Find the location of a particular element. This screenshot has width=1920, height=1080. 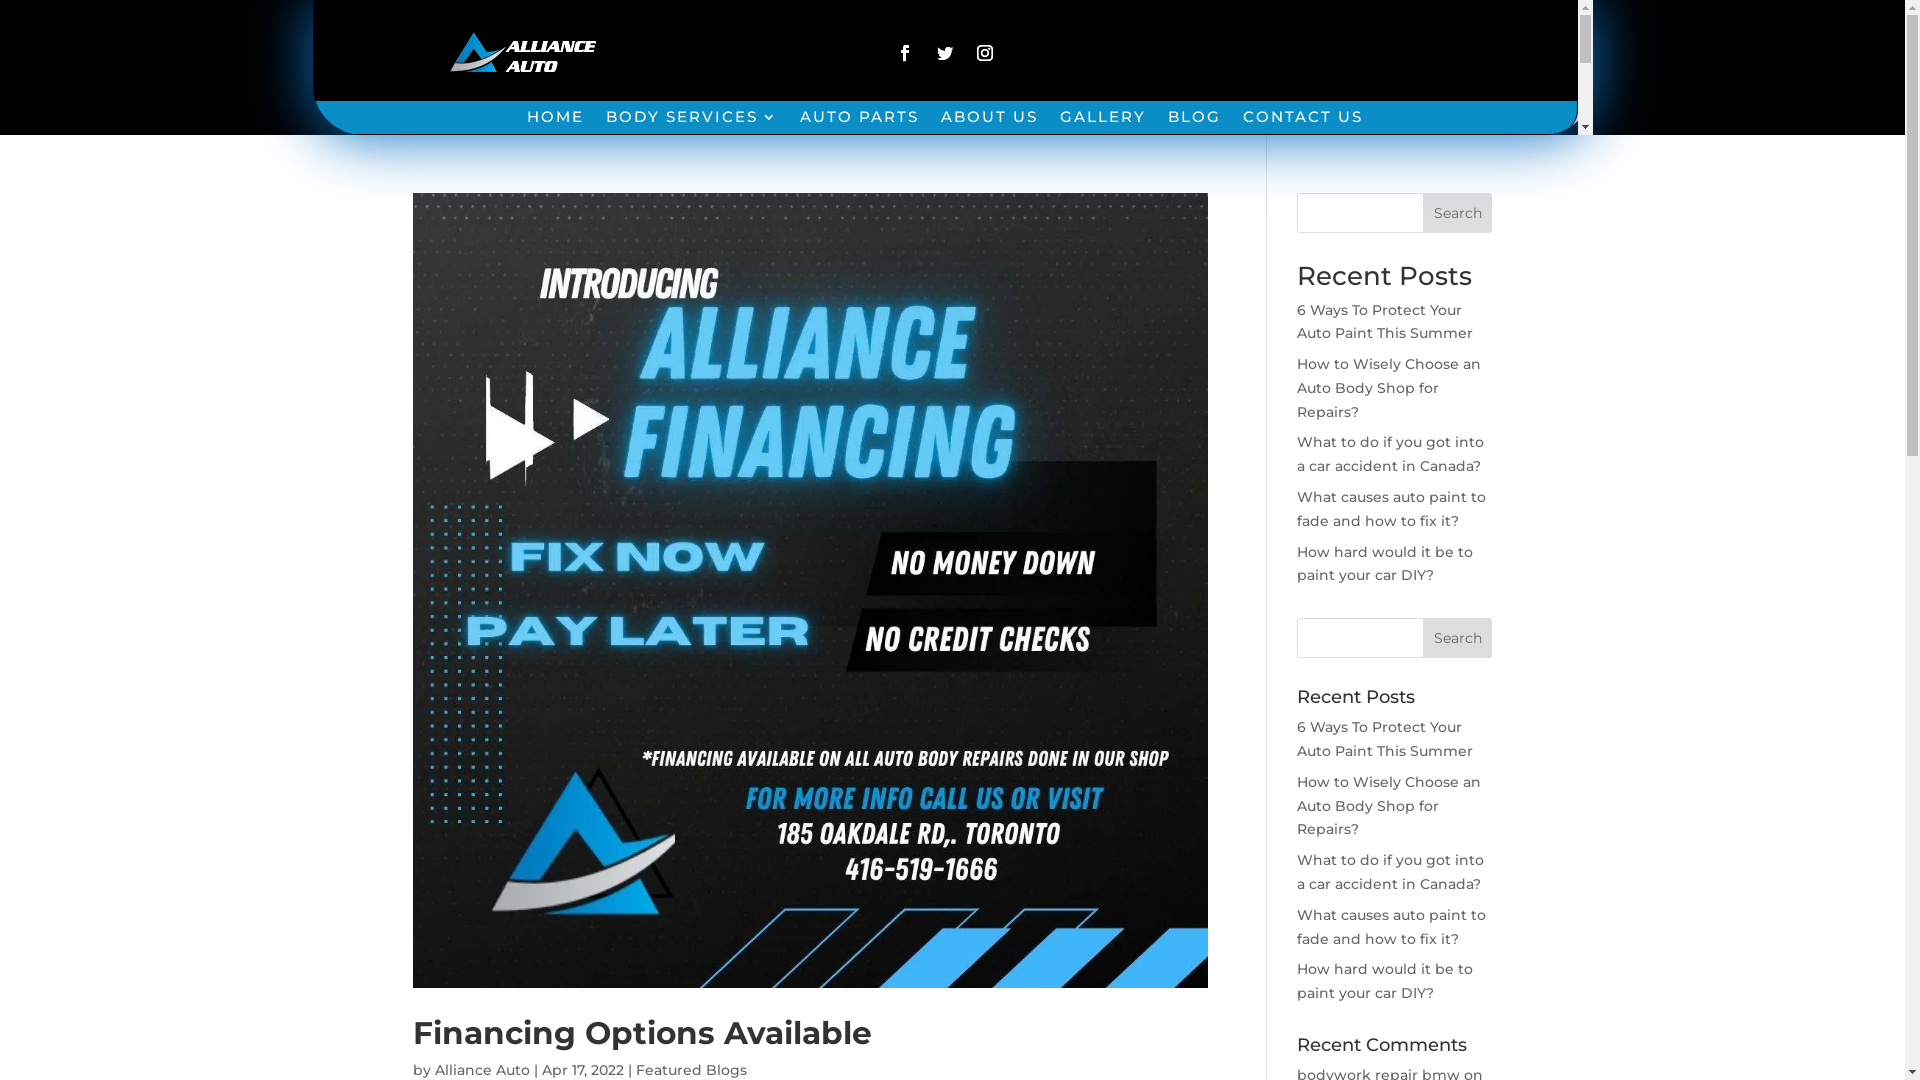

Search is located at coordinates (1458, 638).